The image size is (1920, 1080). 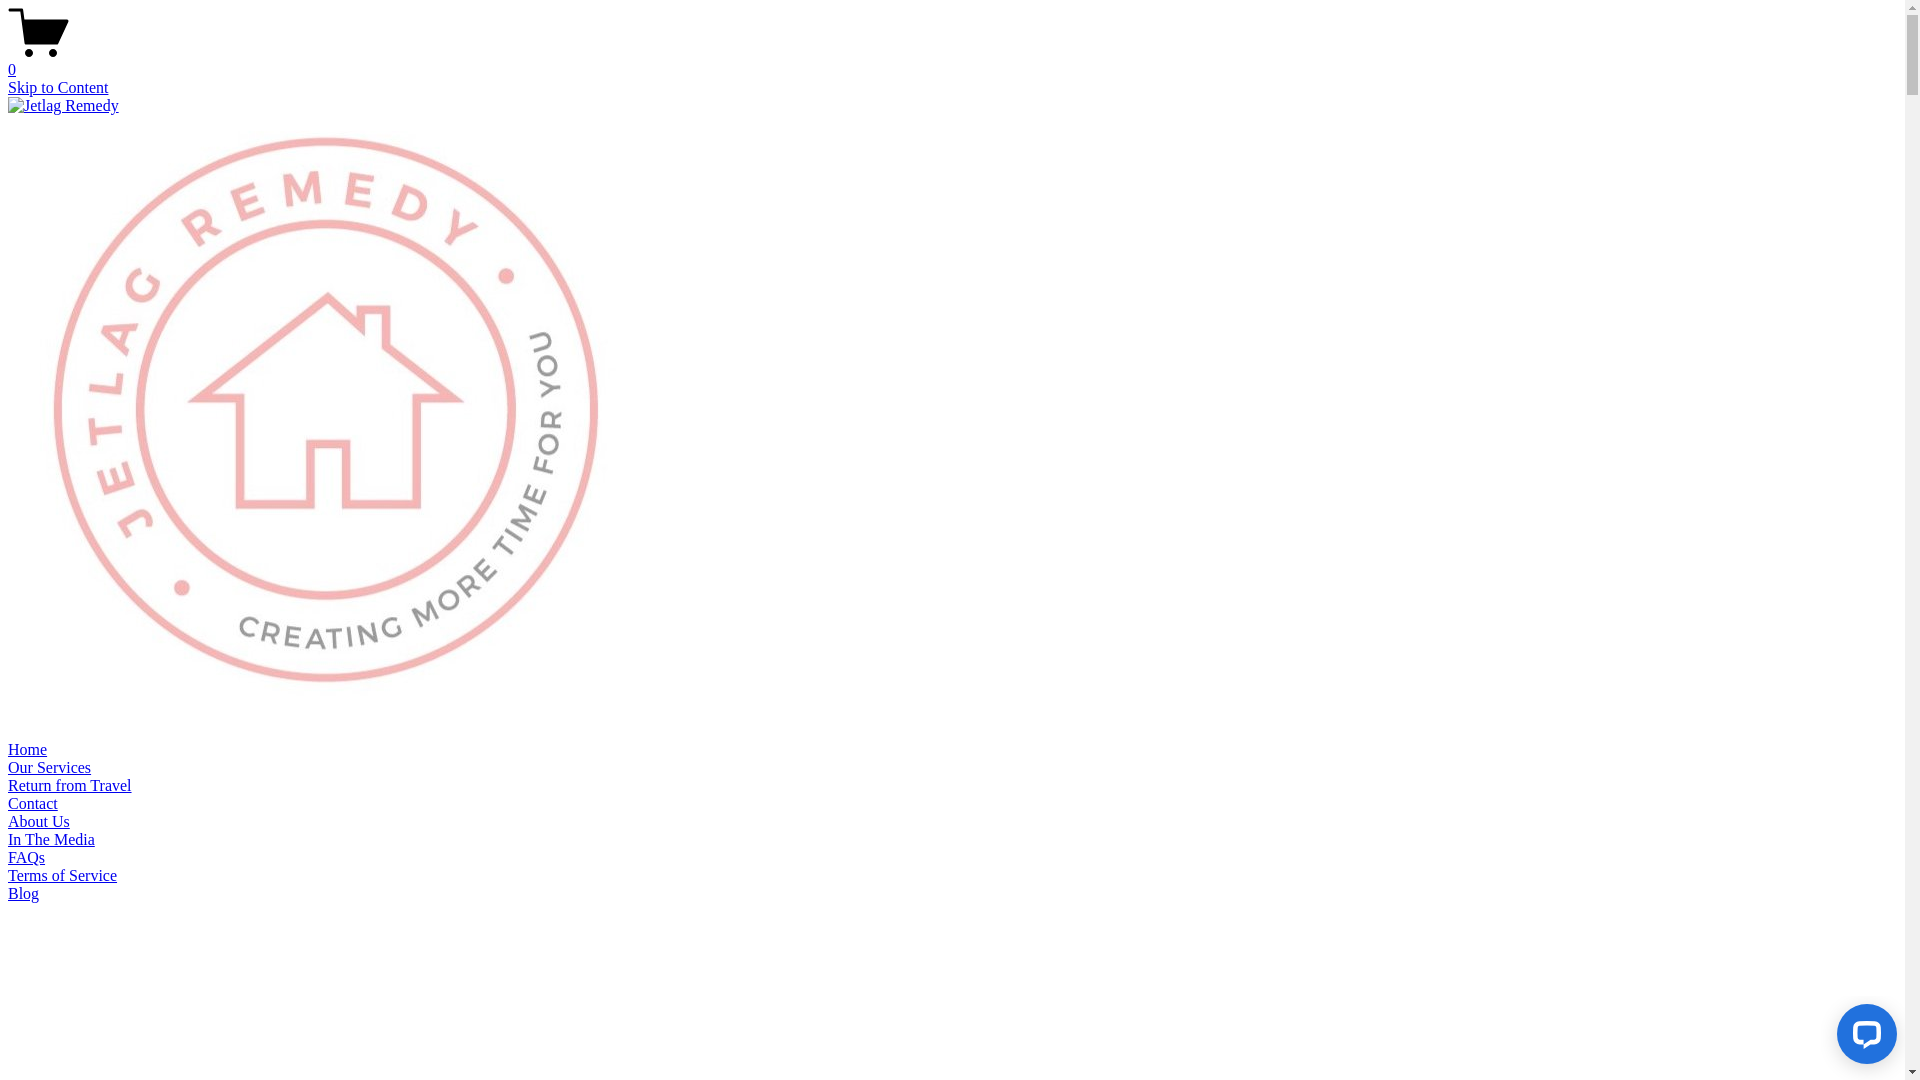 I want to click on Contact, so click(x=33, y=804).